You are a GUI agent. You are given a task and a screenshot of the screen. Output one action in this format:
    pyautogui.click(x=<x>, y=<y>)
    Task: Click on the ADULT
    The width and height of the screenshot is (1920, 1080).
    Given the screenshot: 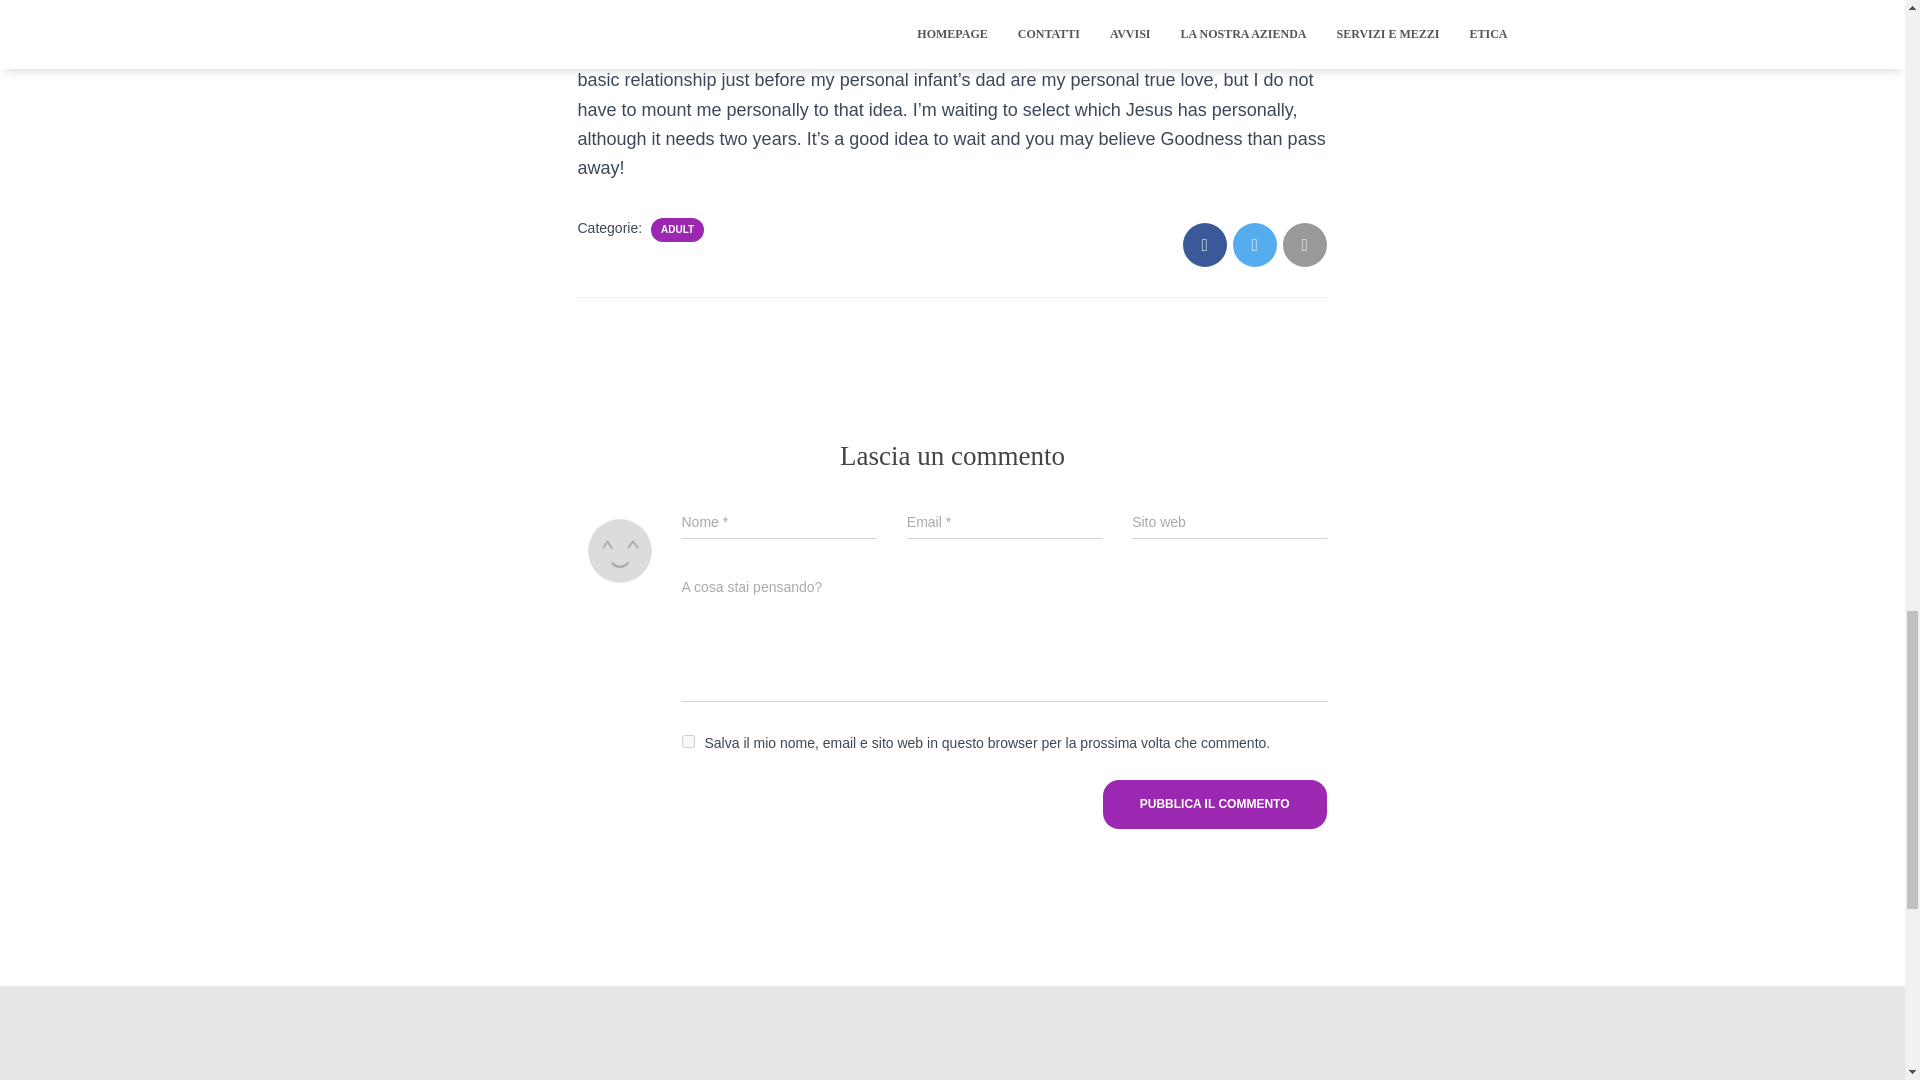 What is the action you would take?
    pyautogui.click(x=676, y=230)
    